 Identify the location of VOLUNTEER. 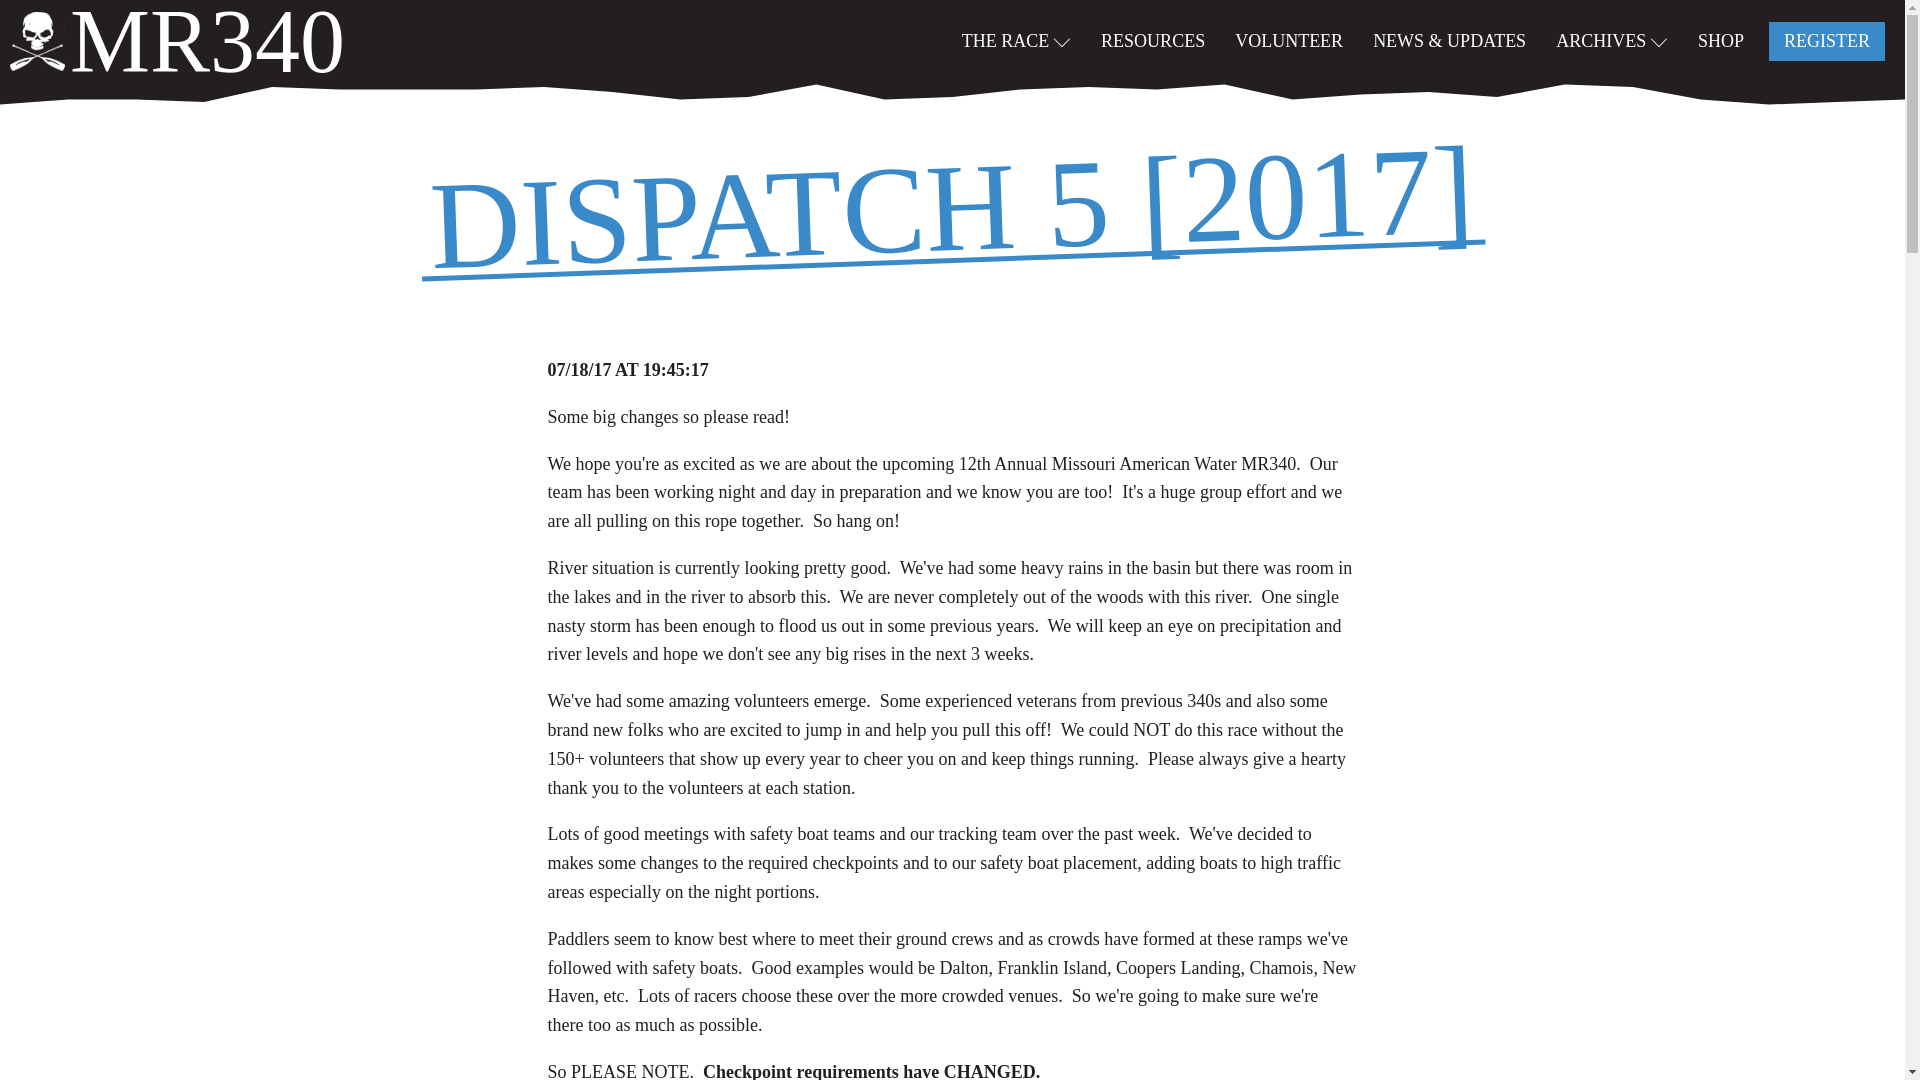
(1288, 40).